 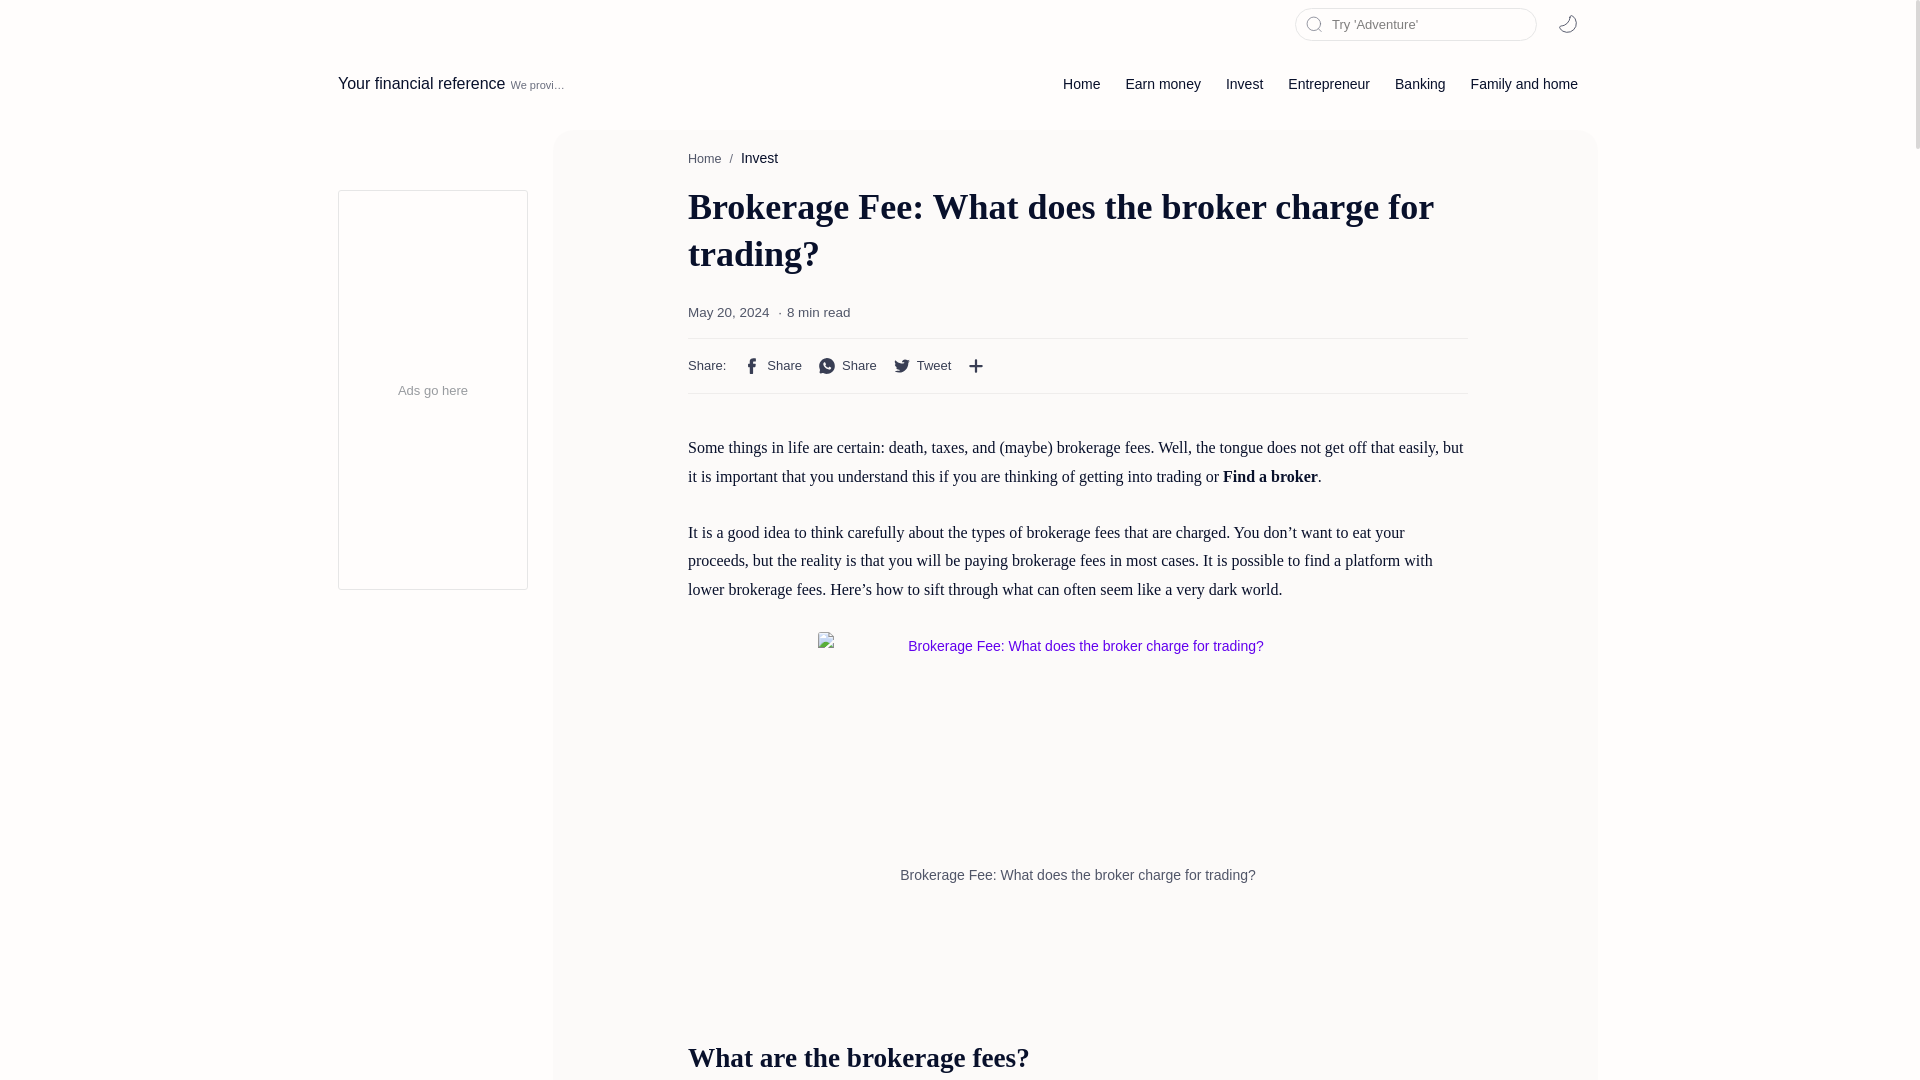 I want to click on Invest, so click(x=1244, y=83).